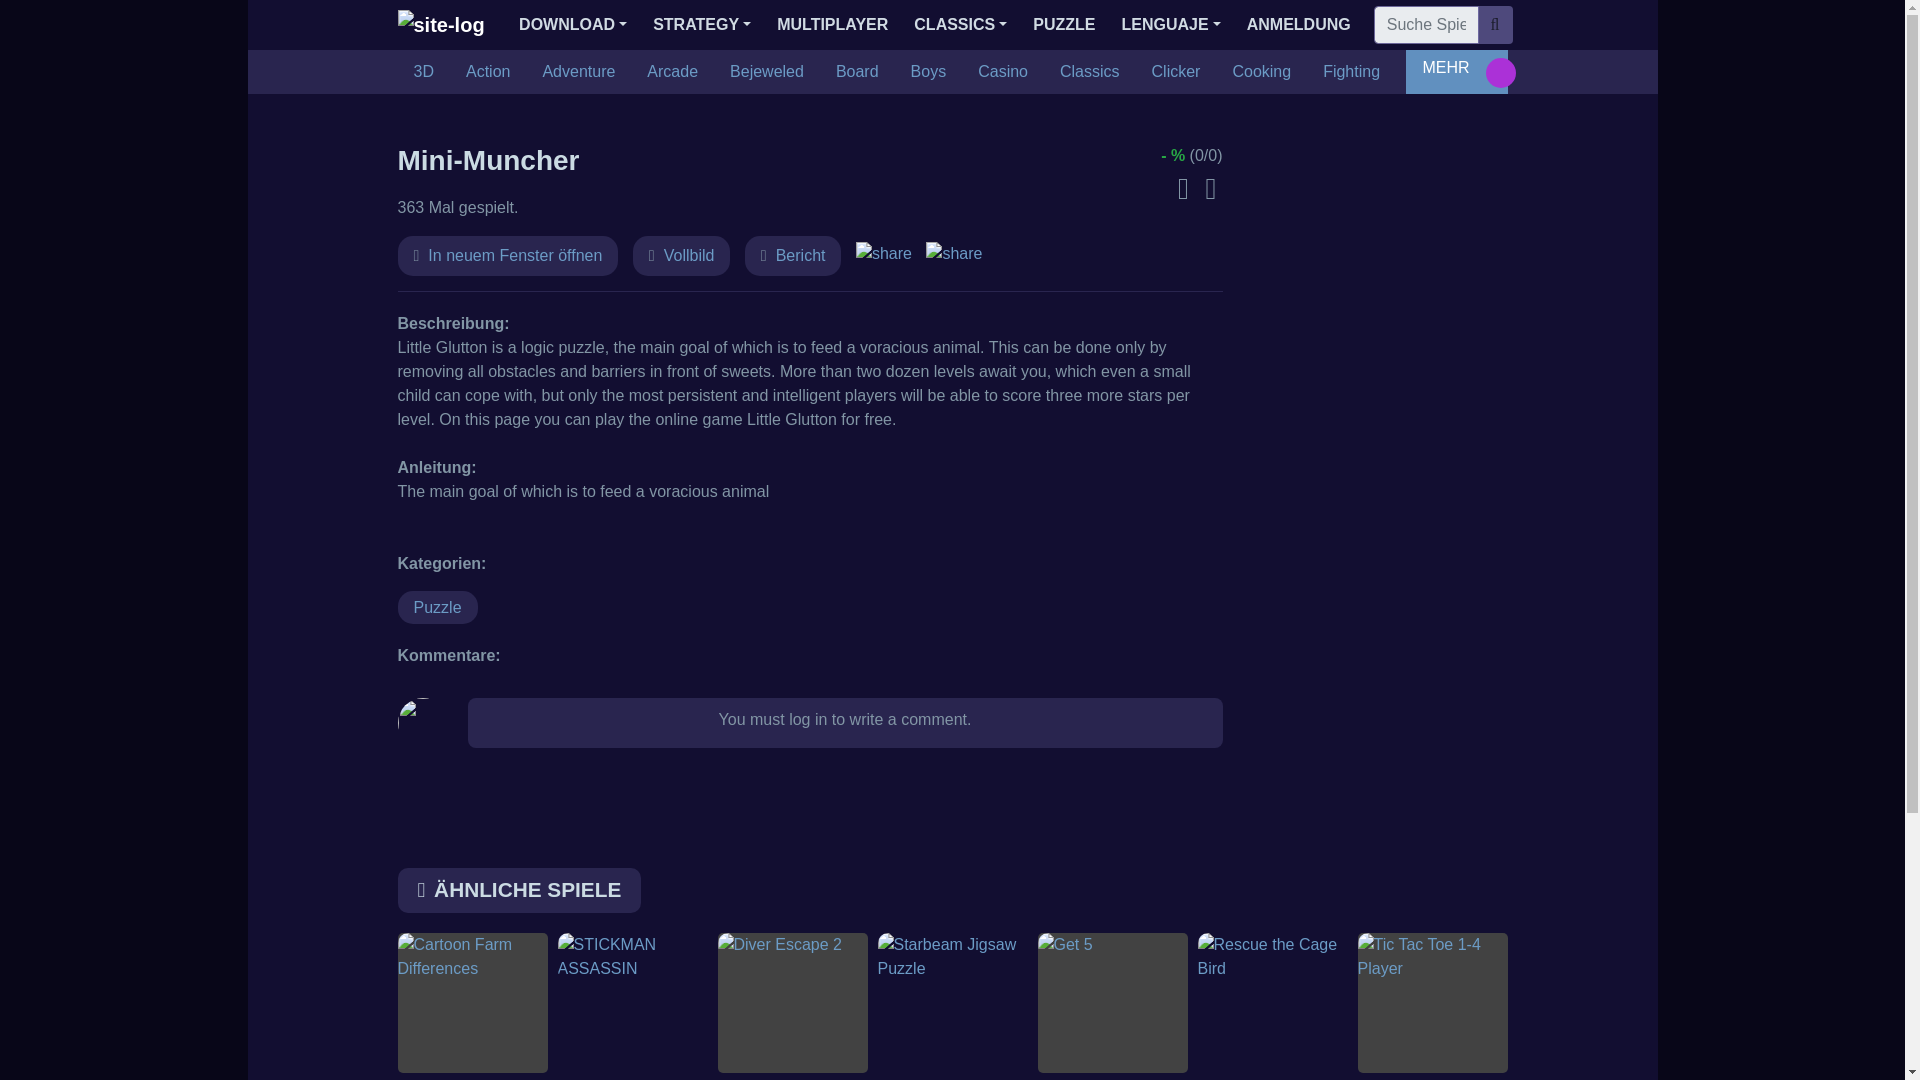 The height and width of the screenshot is (1080, 1920). What do you see at coordinates (960, 25) in the screenshot?
I see `CLASSICS` at bounding box center [960, 25].